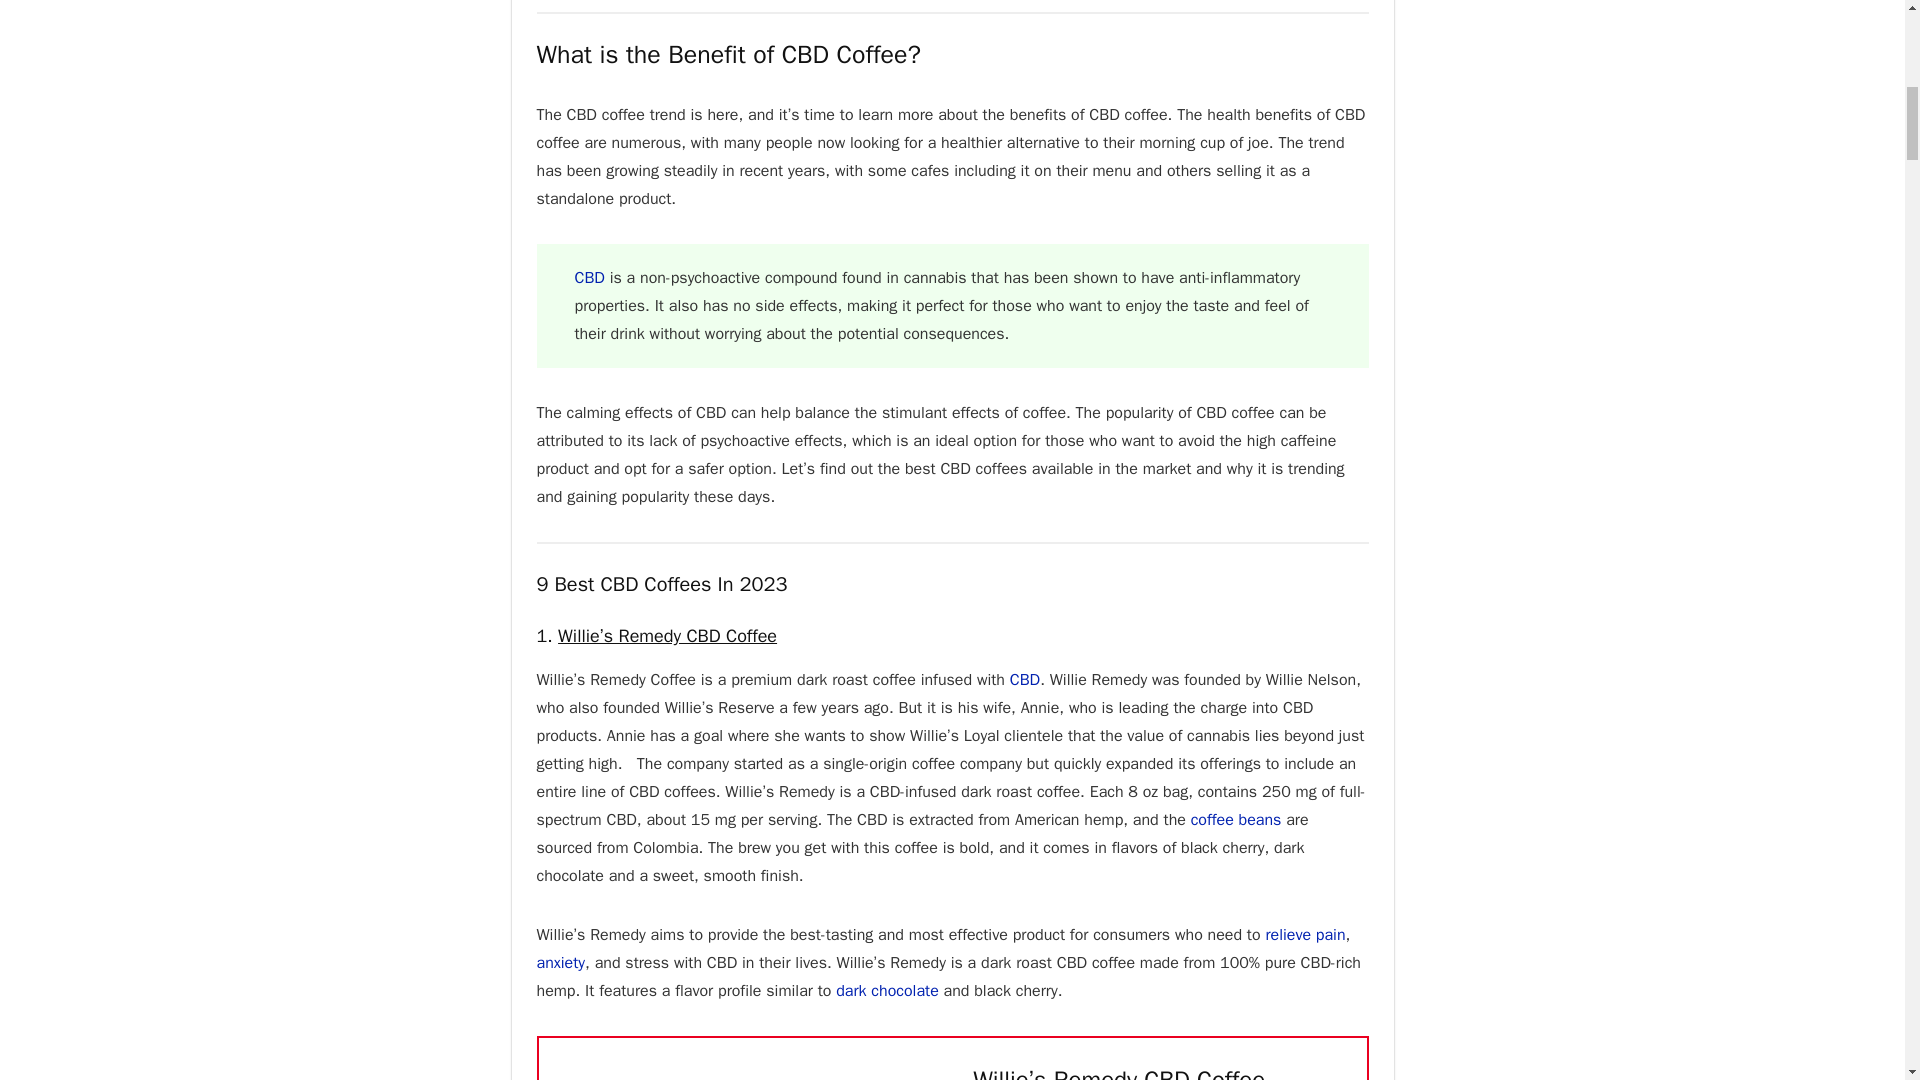 This screenshot has height=1080, width=1920. What do you see at coordinates (1305, 934) in the screenshot?
I see `relieve pain` at bounding box center [1305, 934].